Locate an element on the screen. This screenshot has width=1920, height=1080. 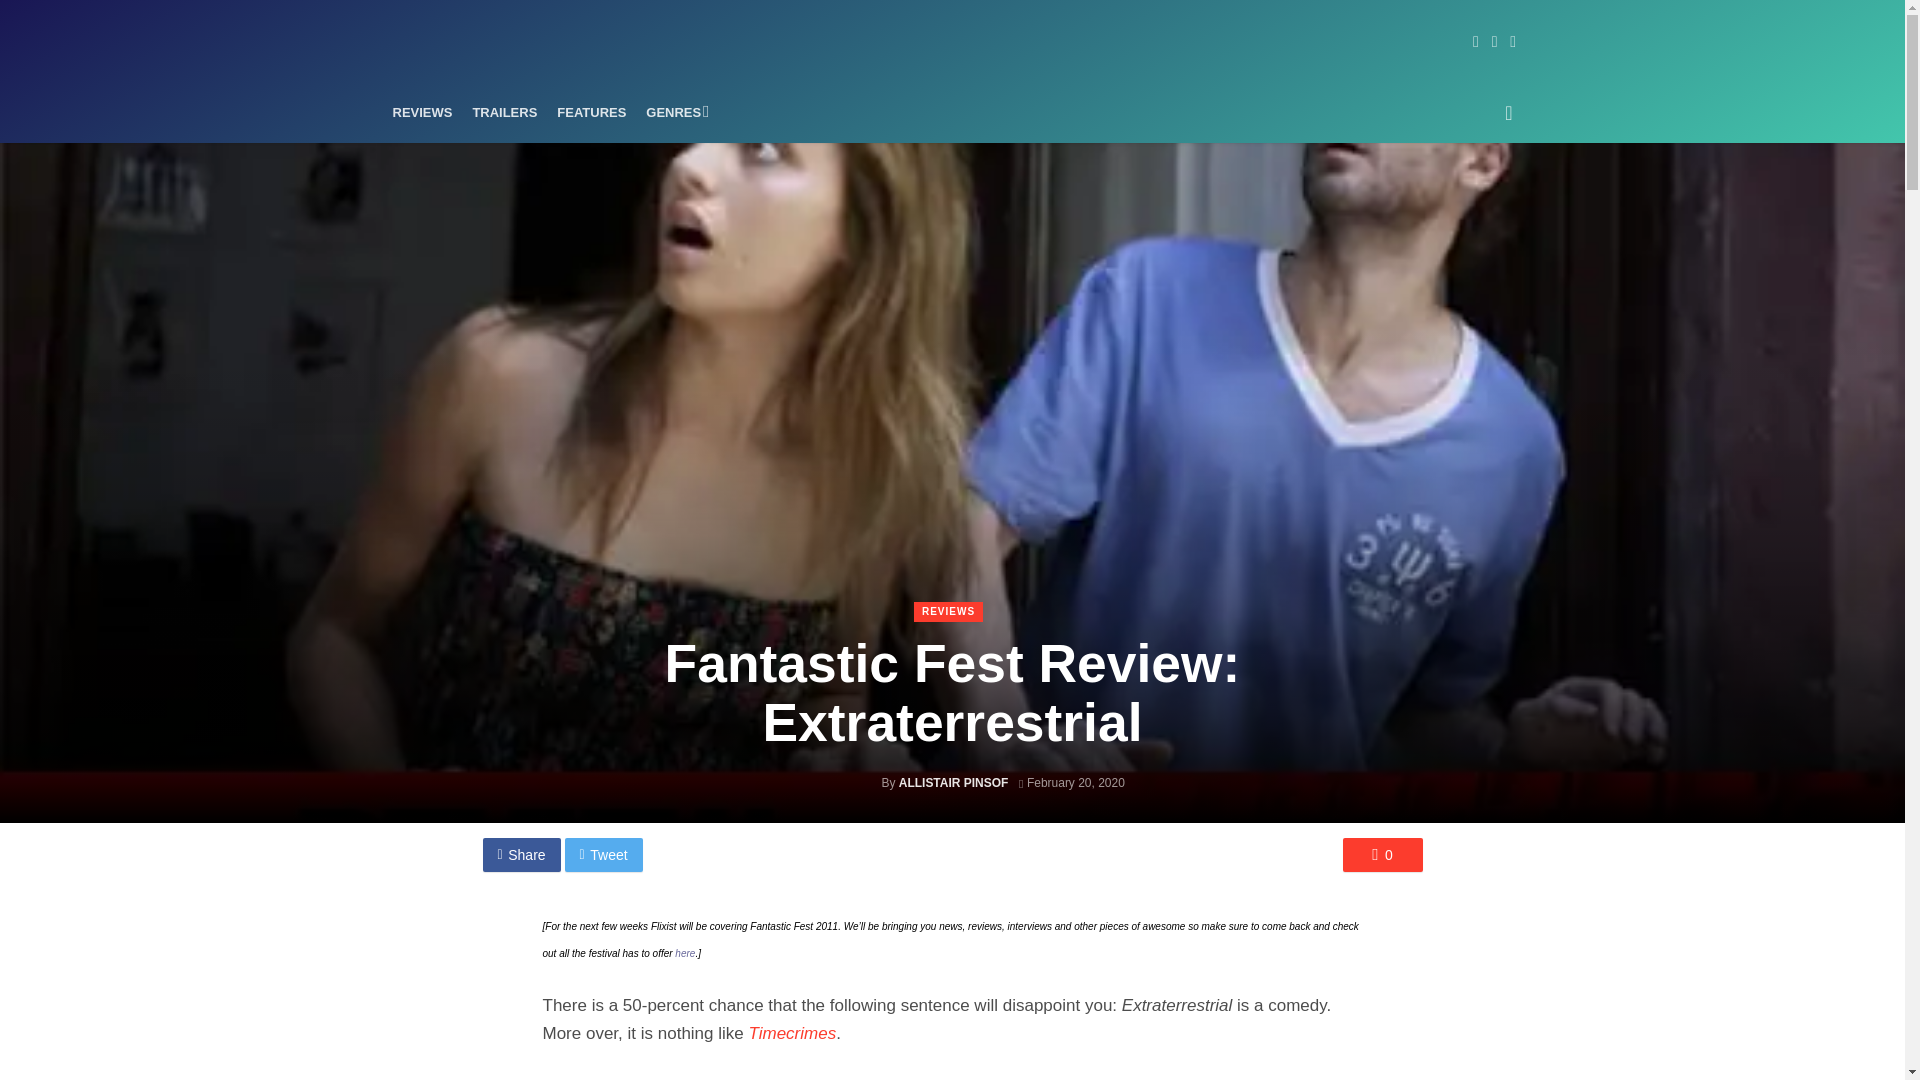
TRAILERS is located at coordinates (504, 112).